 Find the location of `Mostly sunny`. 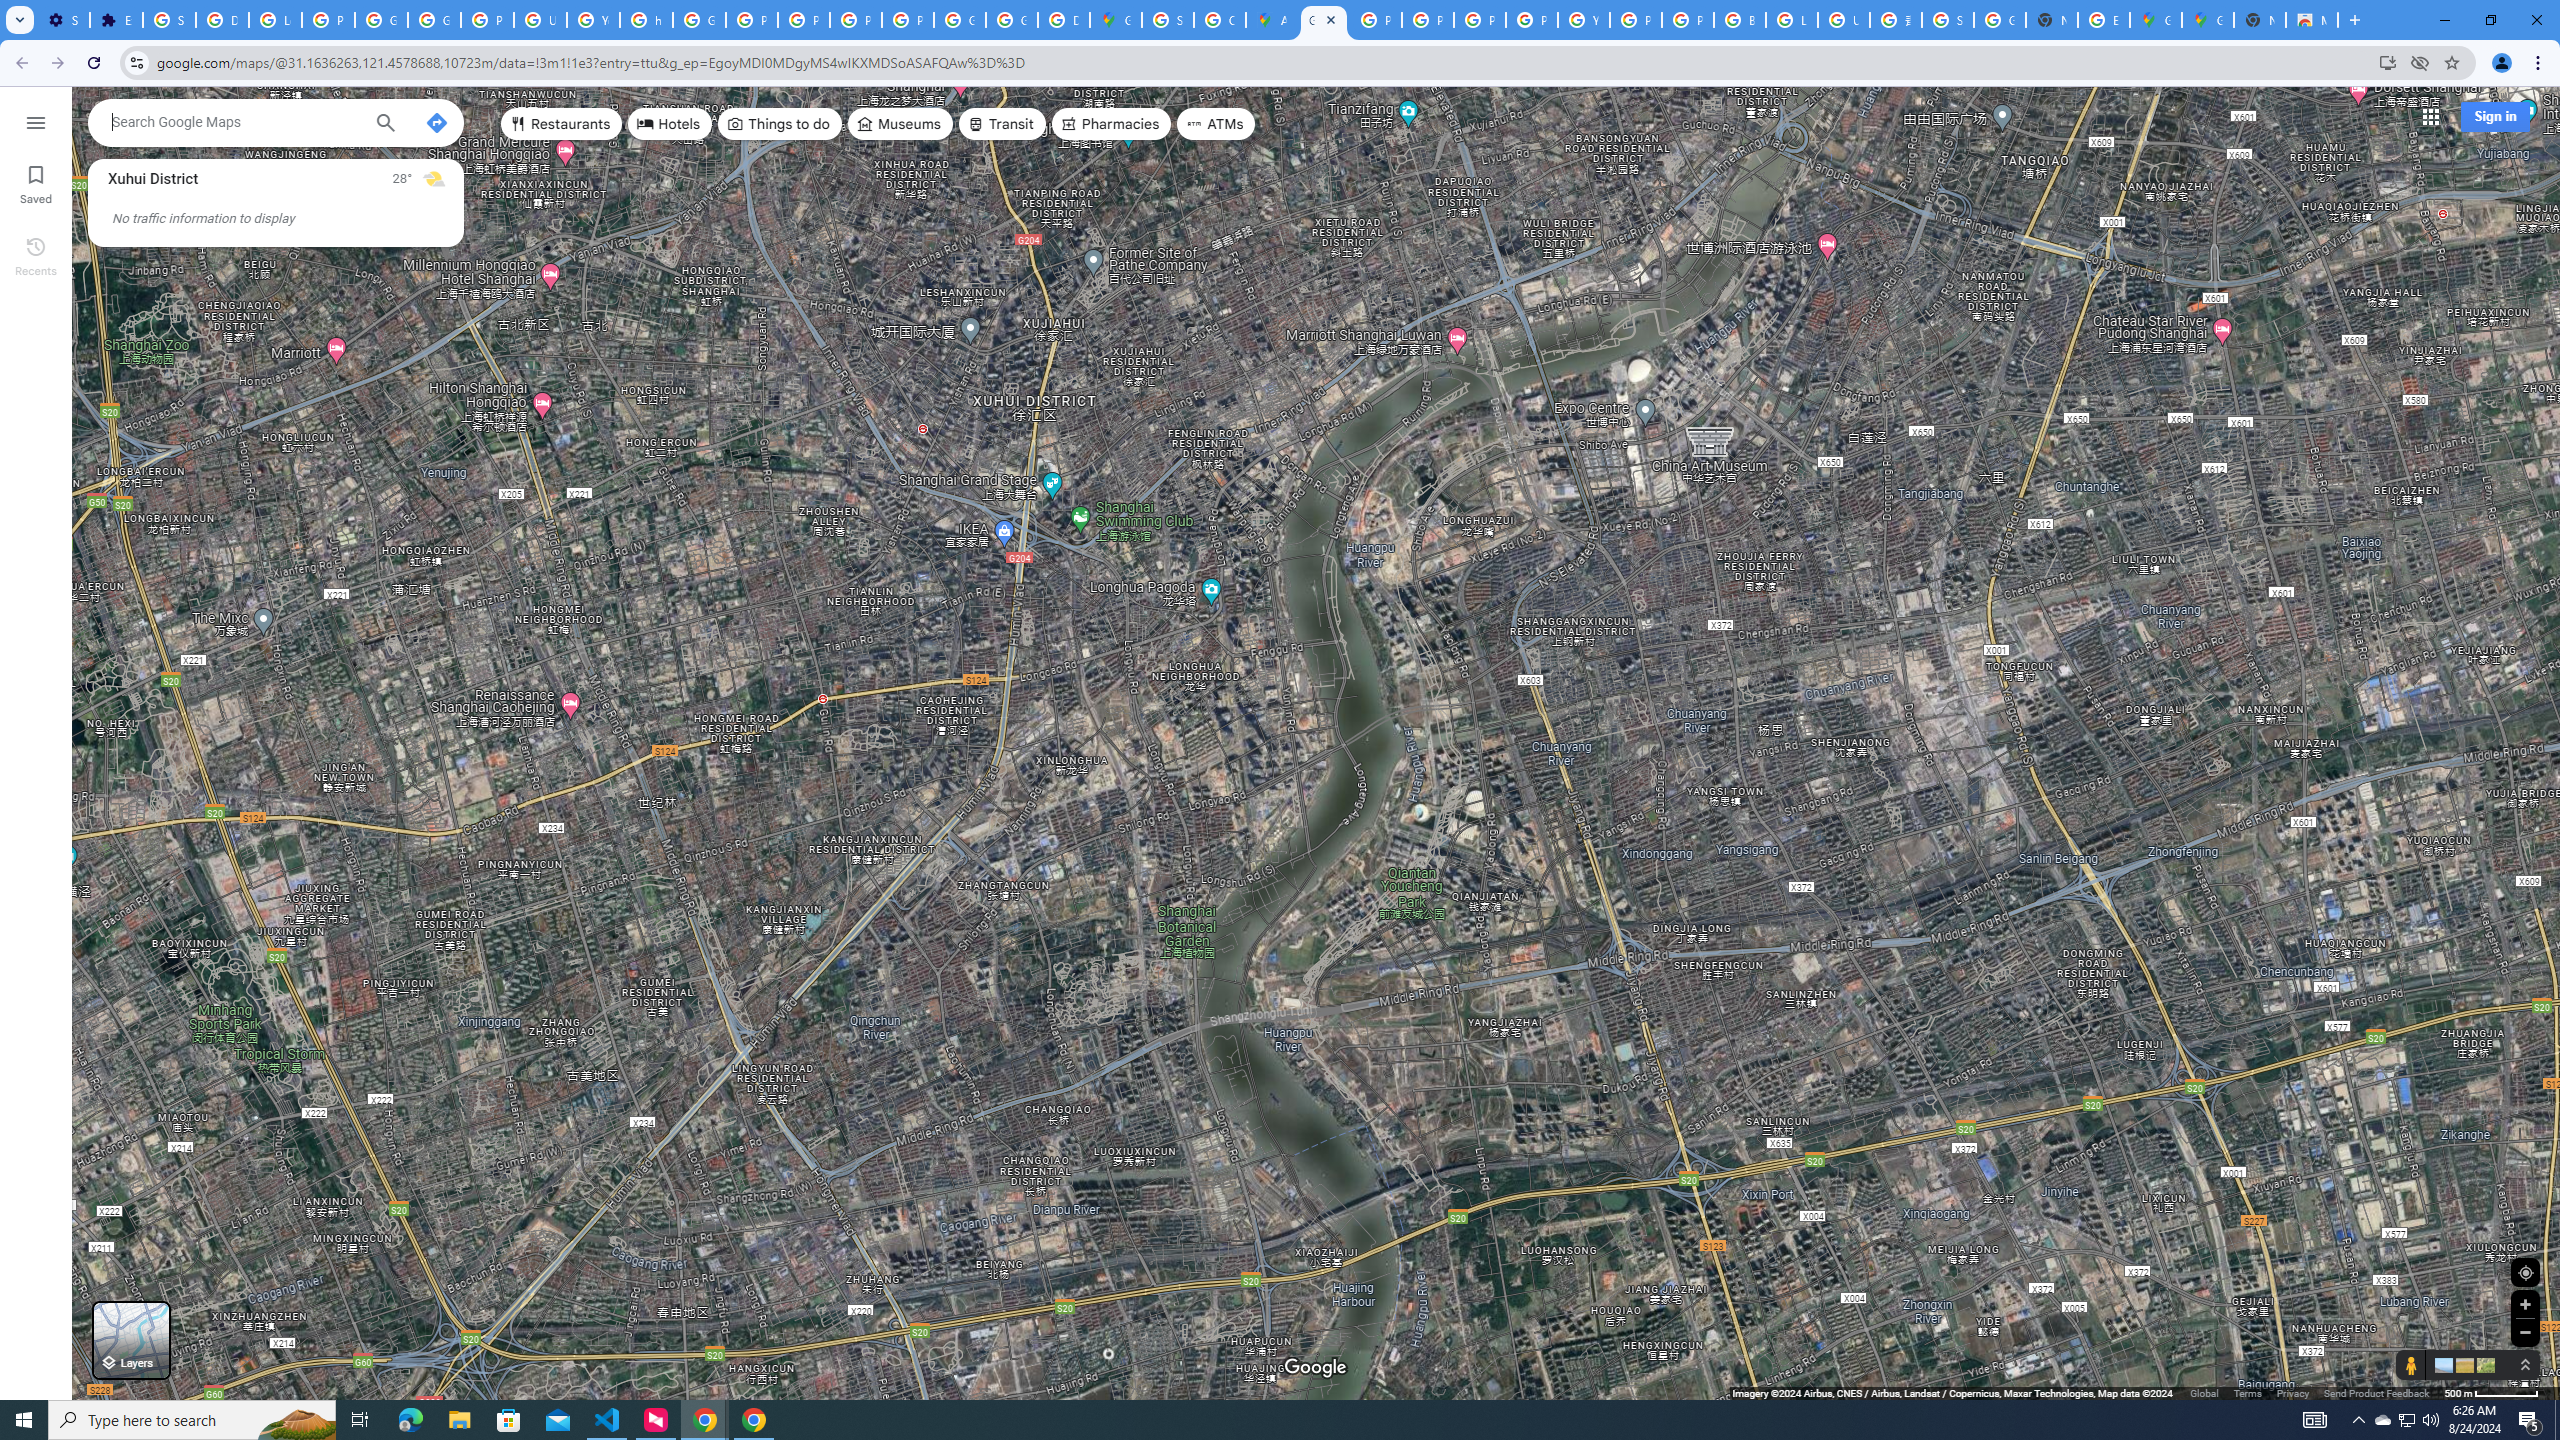

Mostly sunny is located at coordinates (434, 179).